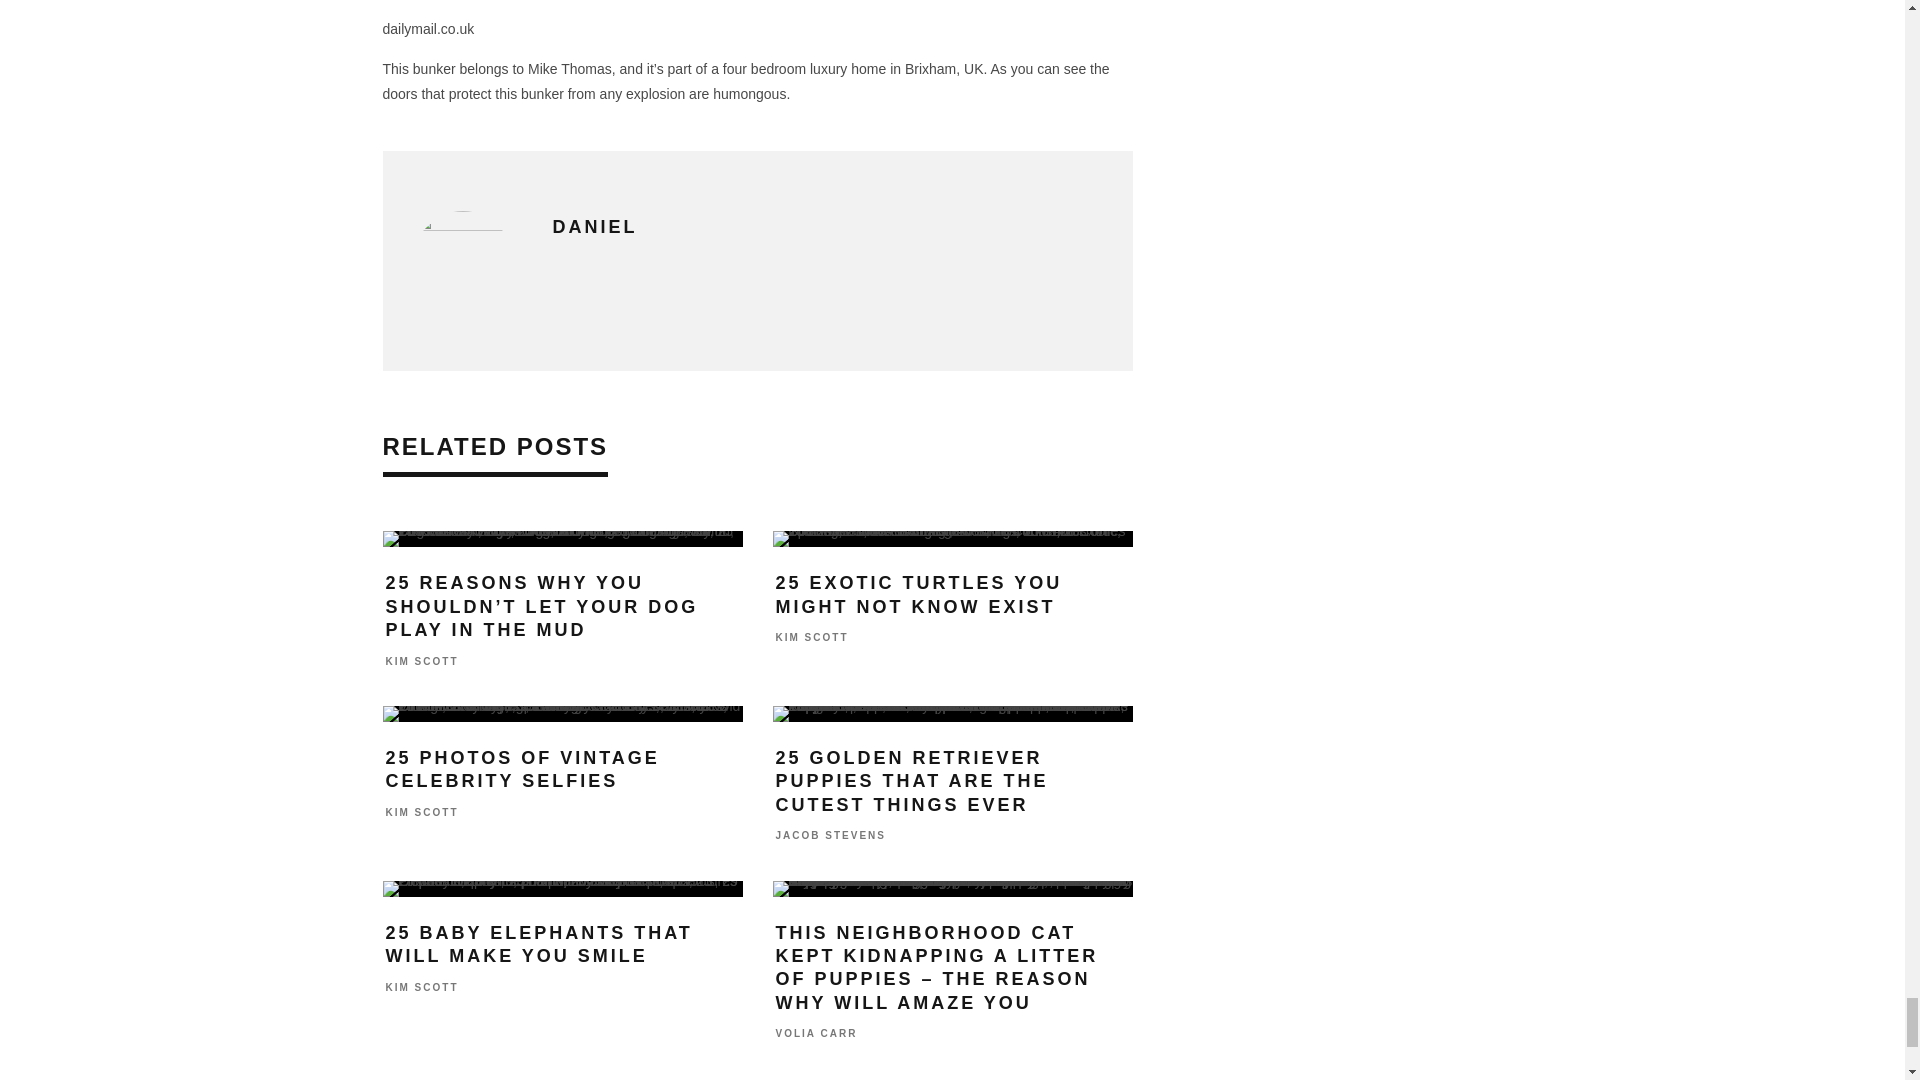  I want to click on 25 EXOTIC TURTLES YOU MIGHT NOT KNOW EXIST, so click(919, 594).